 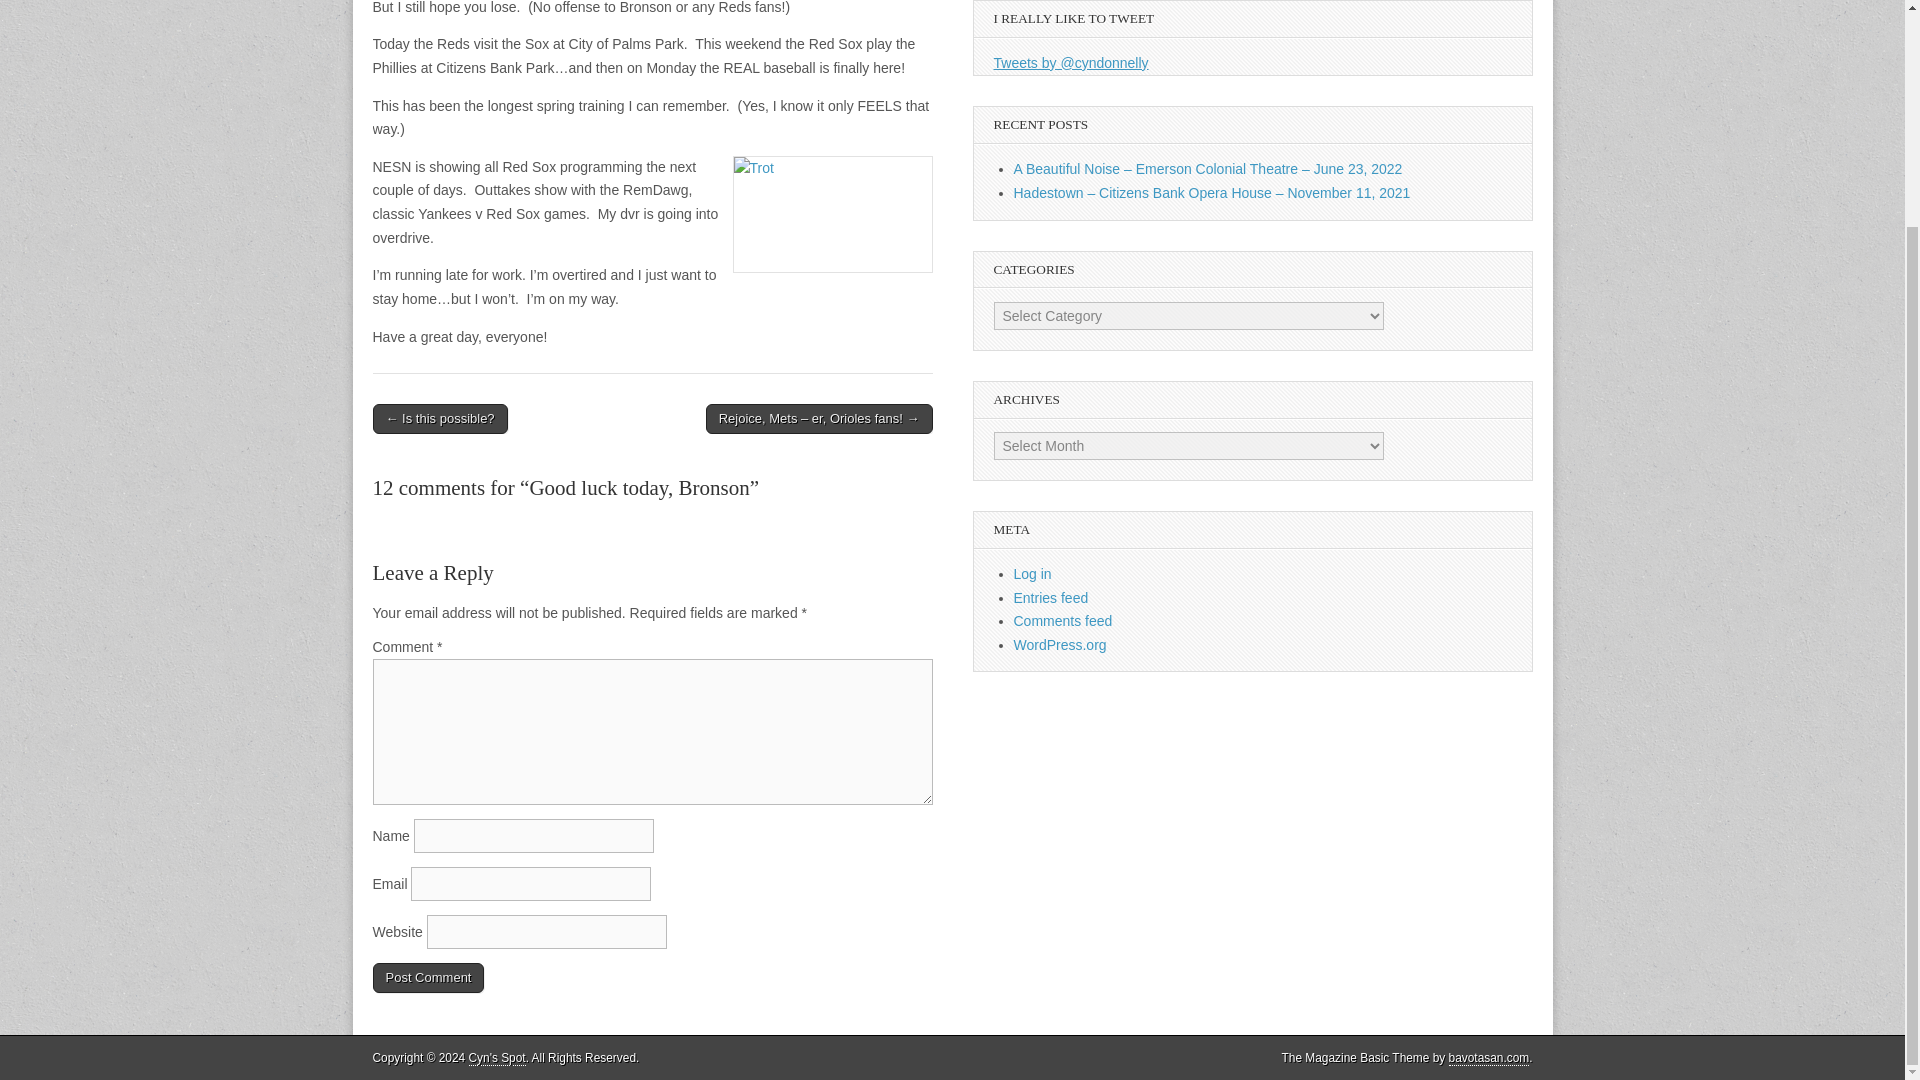 What do you see at coordinates (428, 978) in the screenshot?
I see `Post Comment` at bounding box center [428, 978].